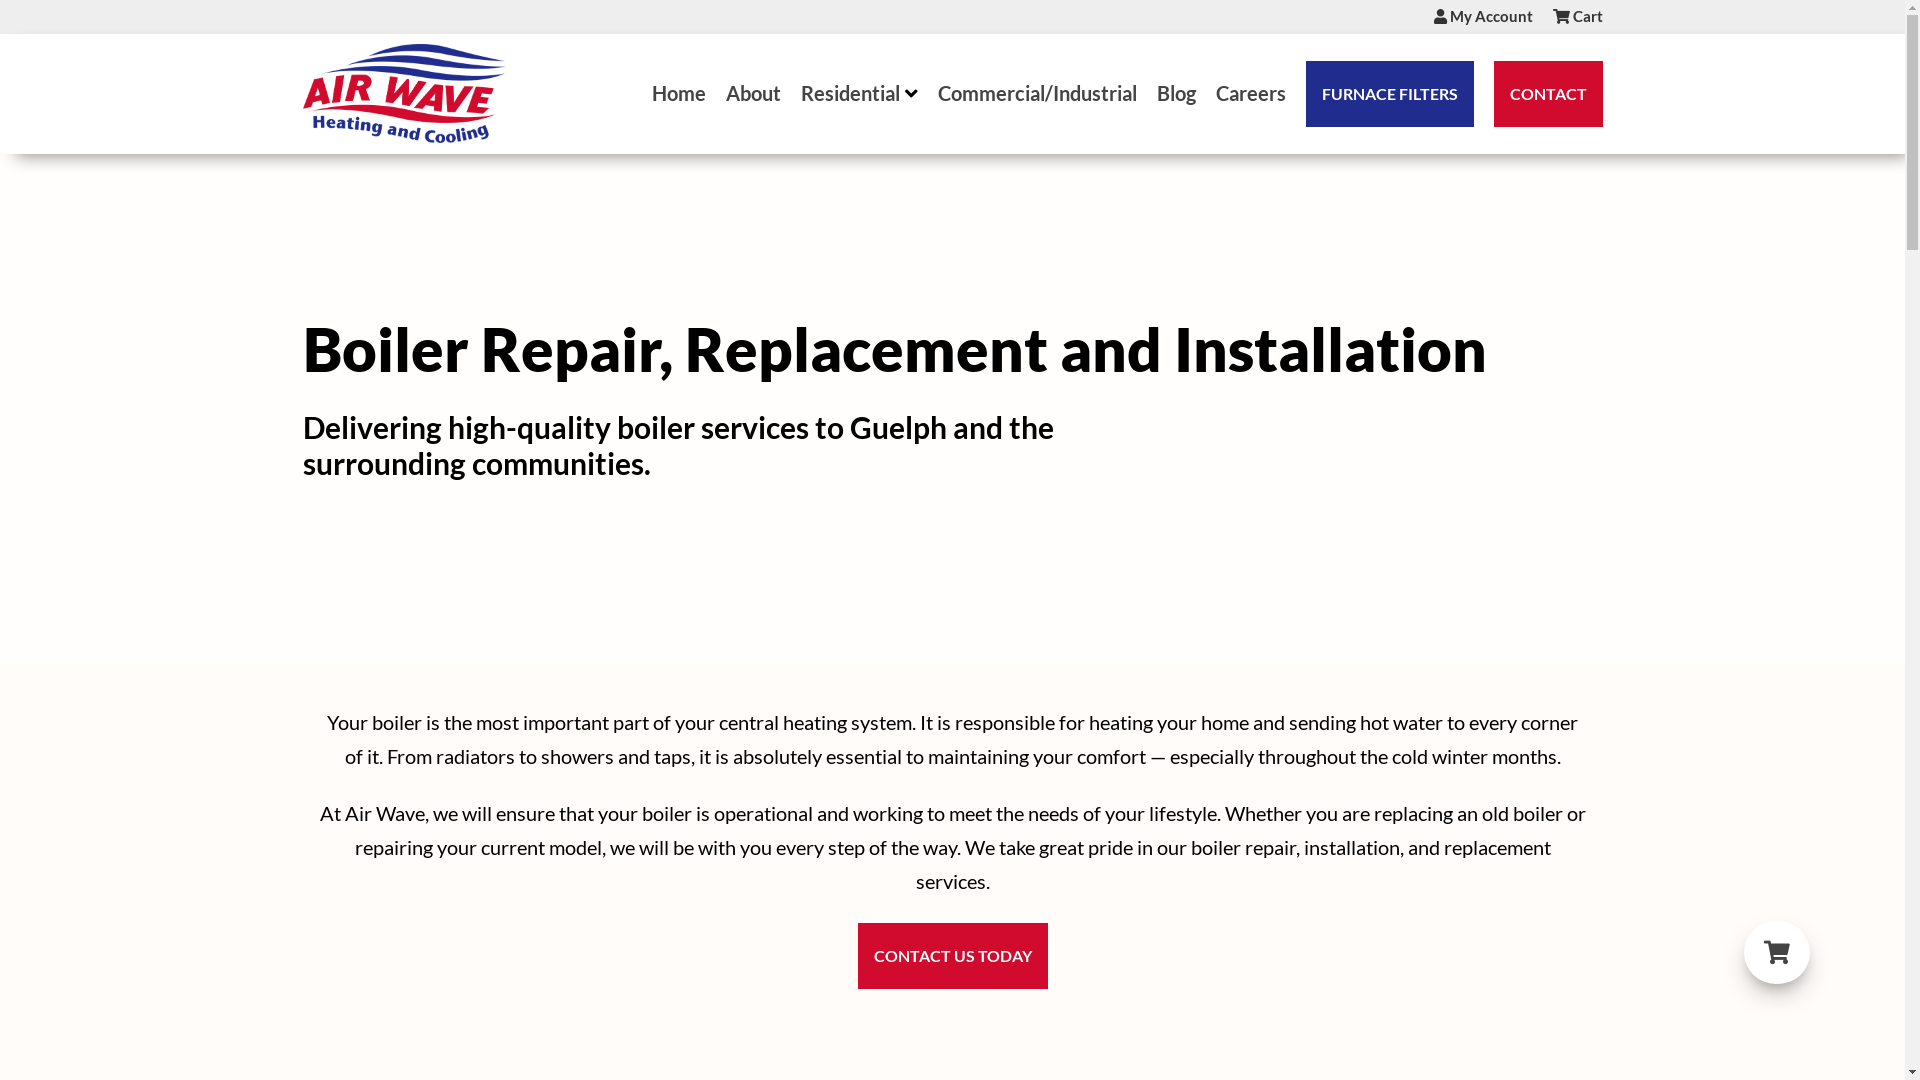 The image size is (1920, 1080). I want to click on Residential, so click(858, 94).